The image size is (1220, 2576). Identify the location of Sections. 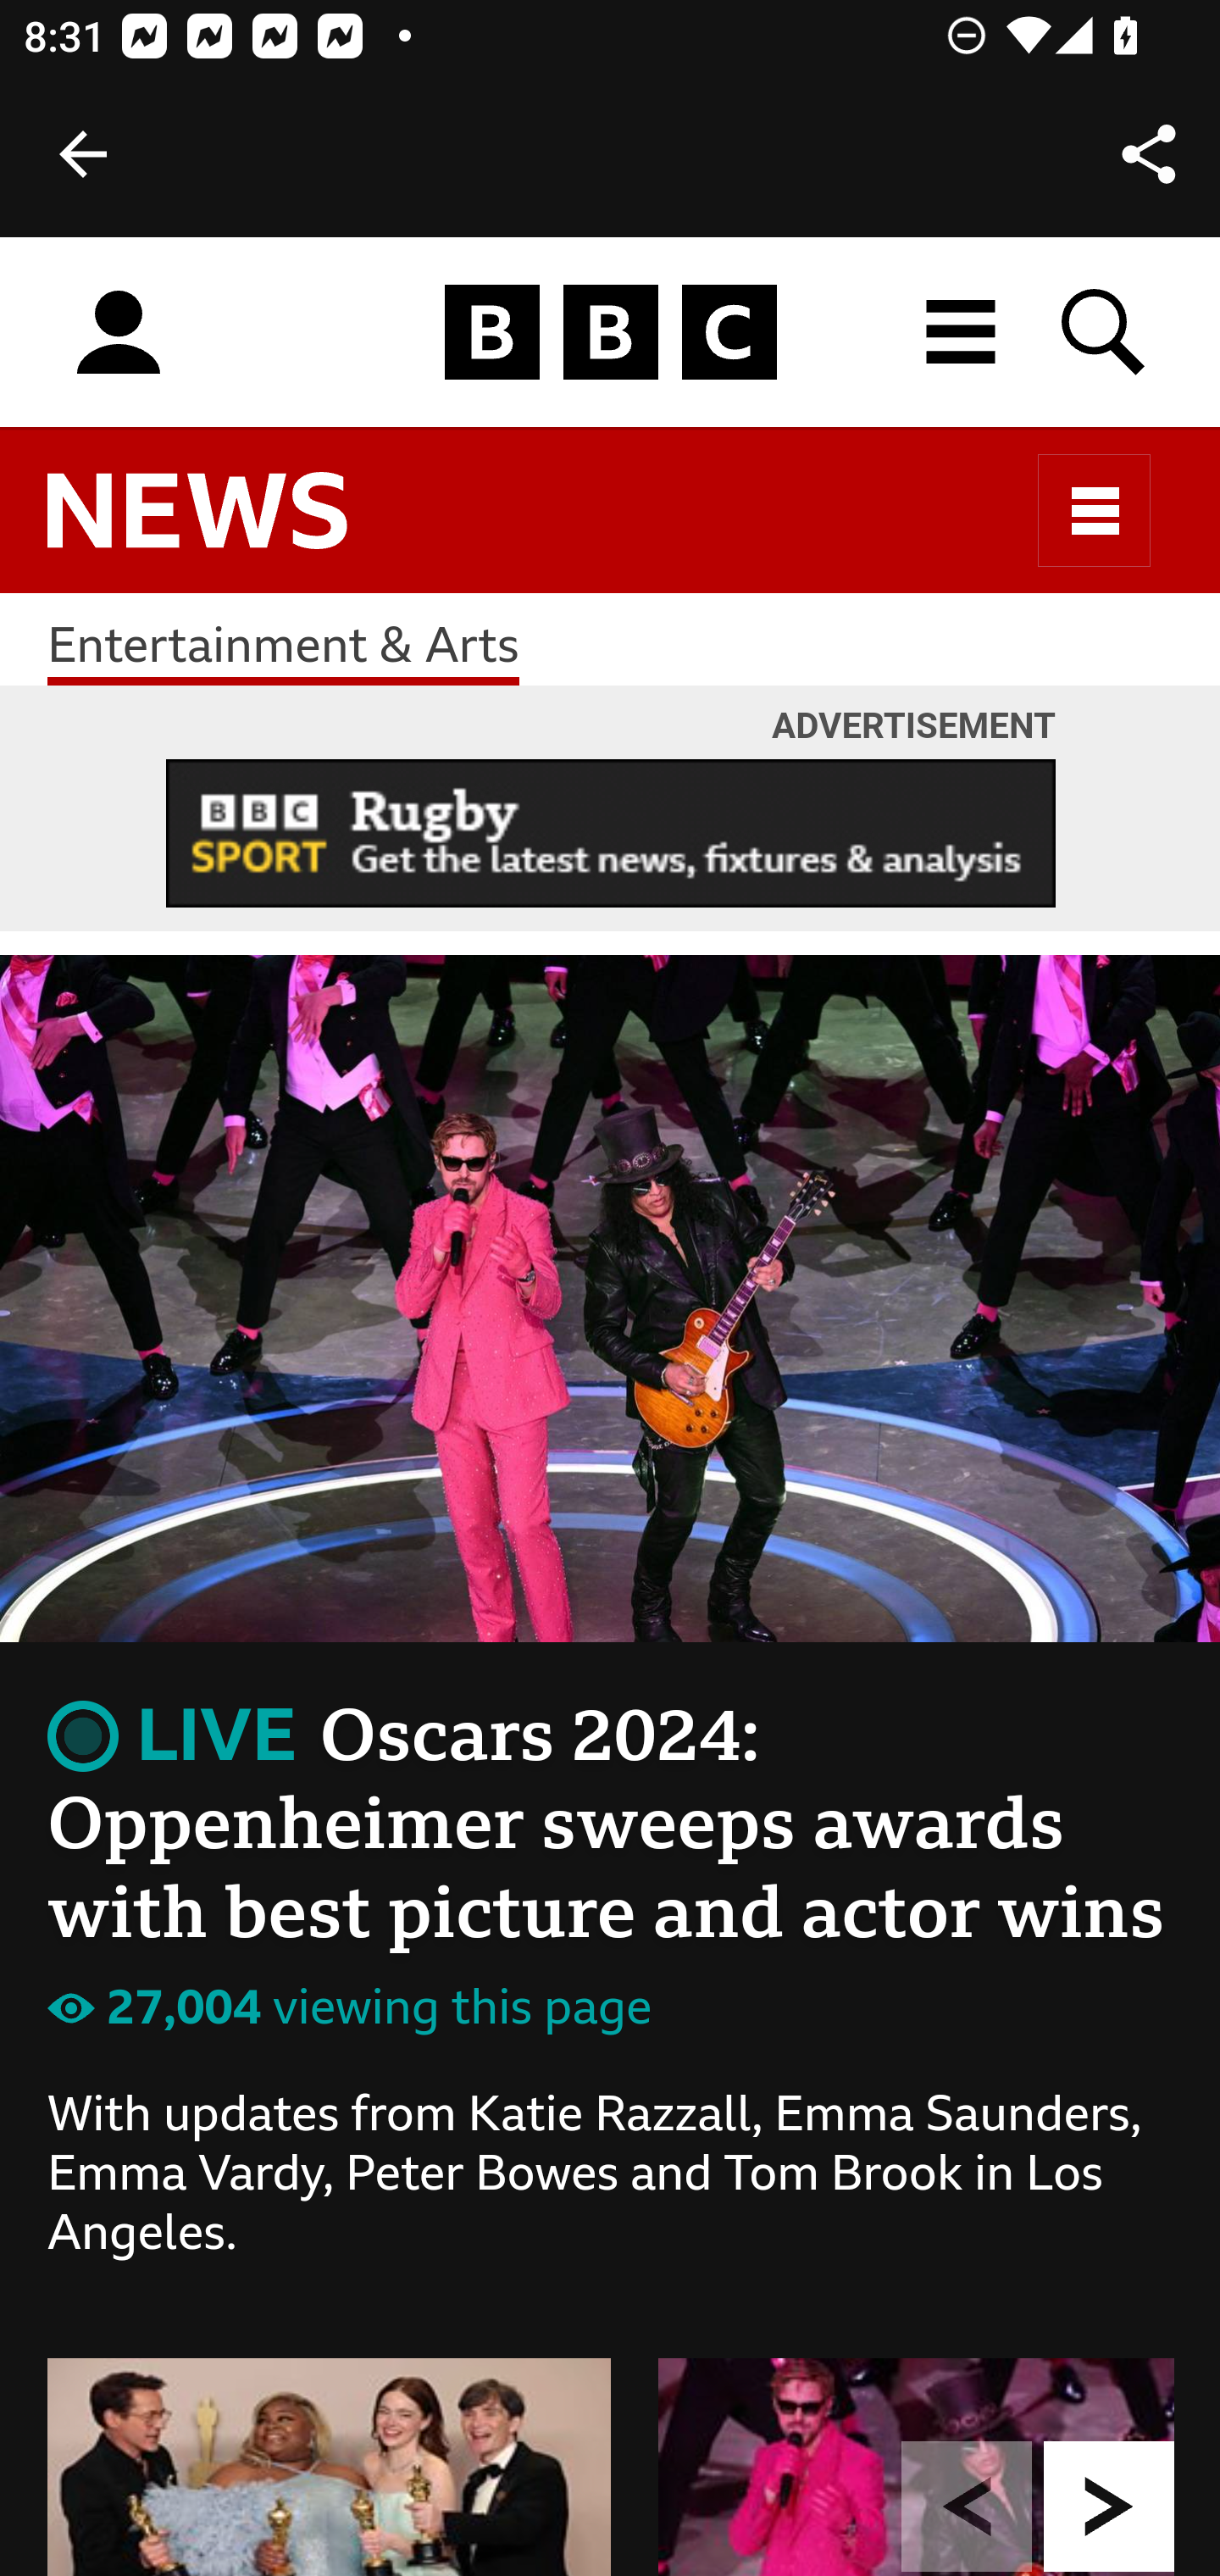
(1095, 510).